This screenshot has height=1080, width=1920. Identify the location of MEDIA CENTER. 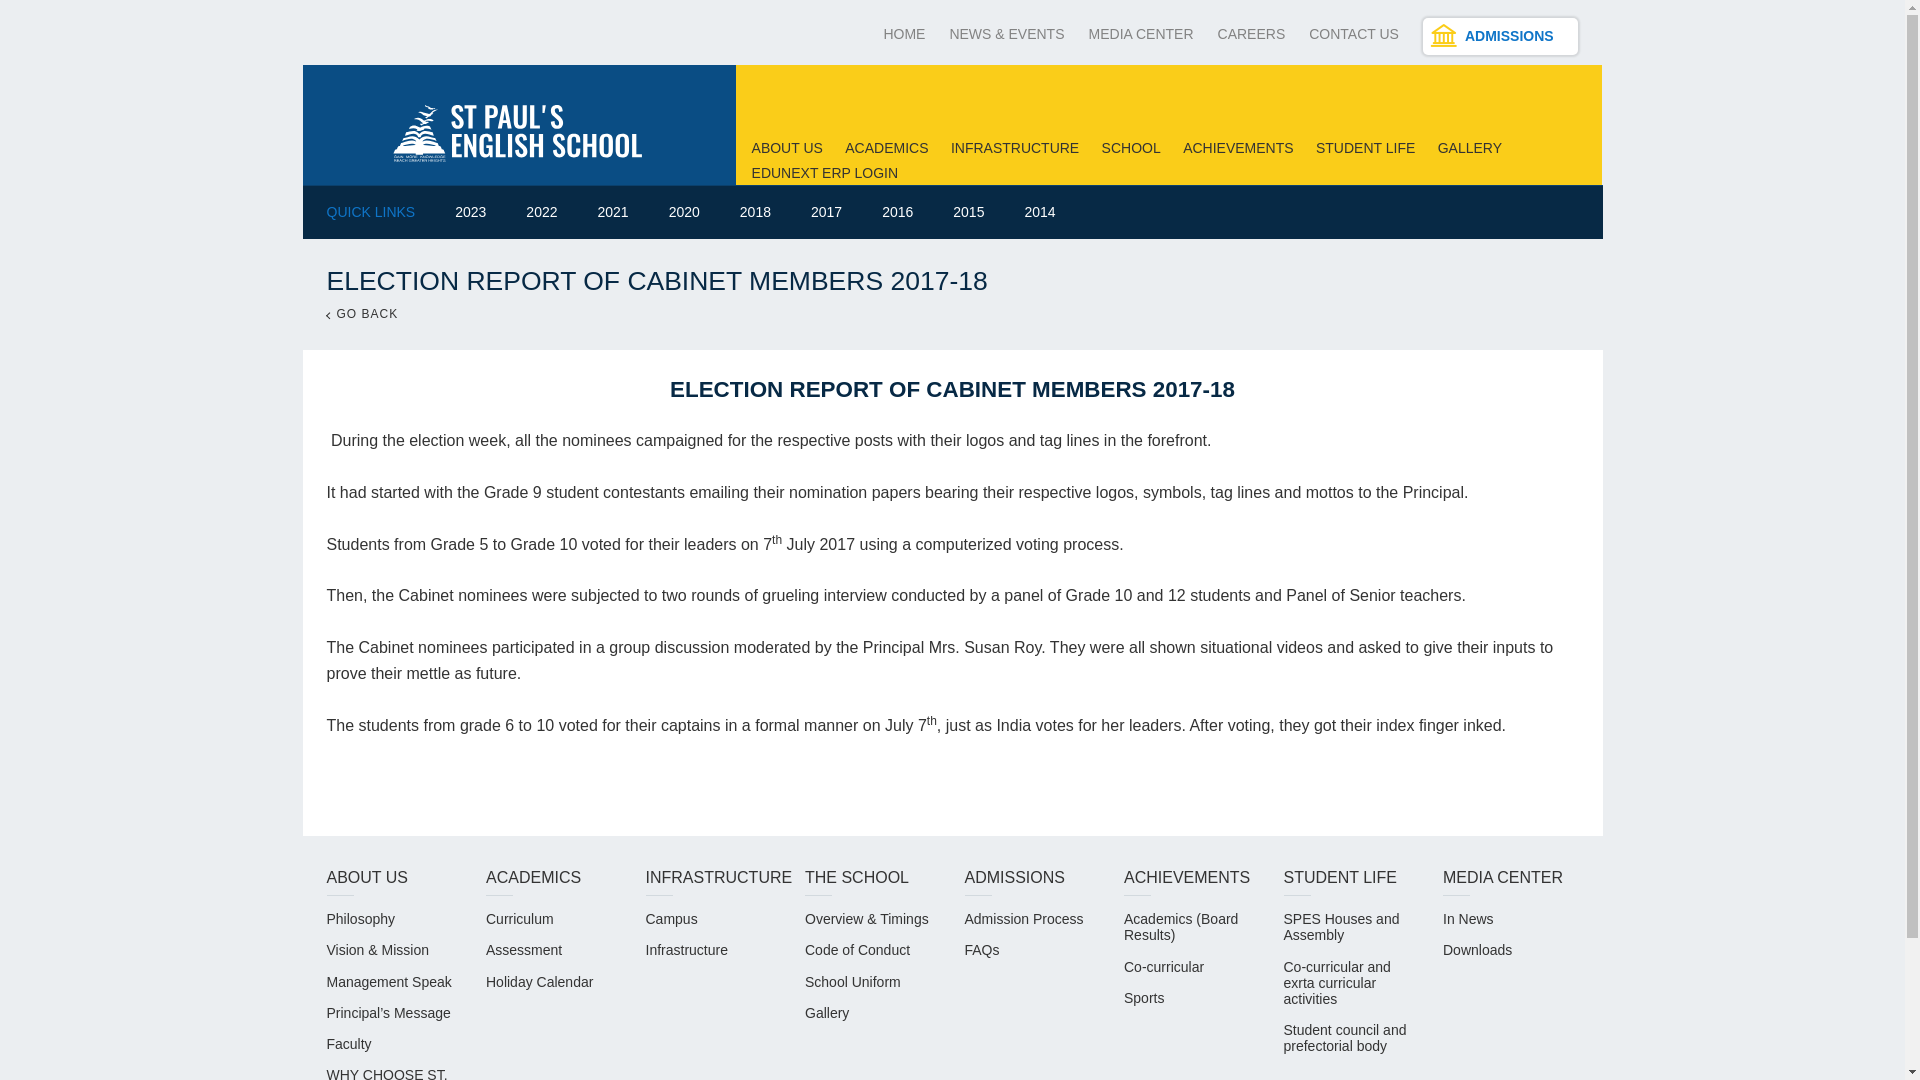
(1141, 34).